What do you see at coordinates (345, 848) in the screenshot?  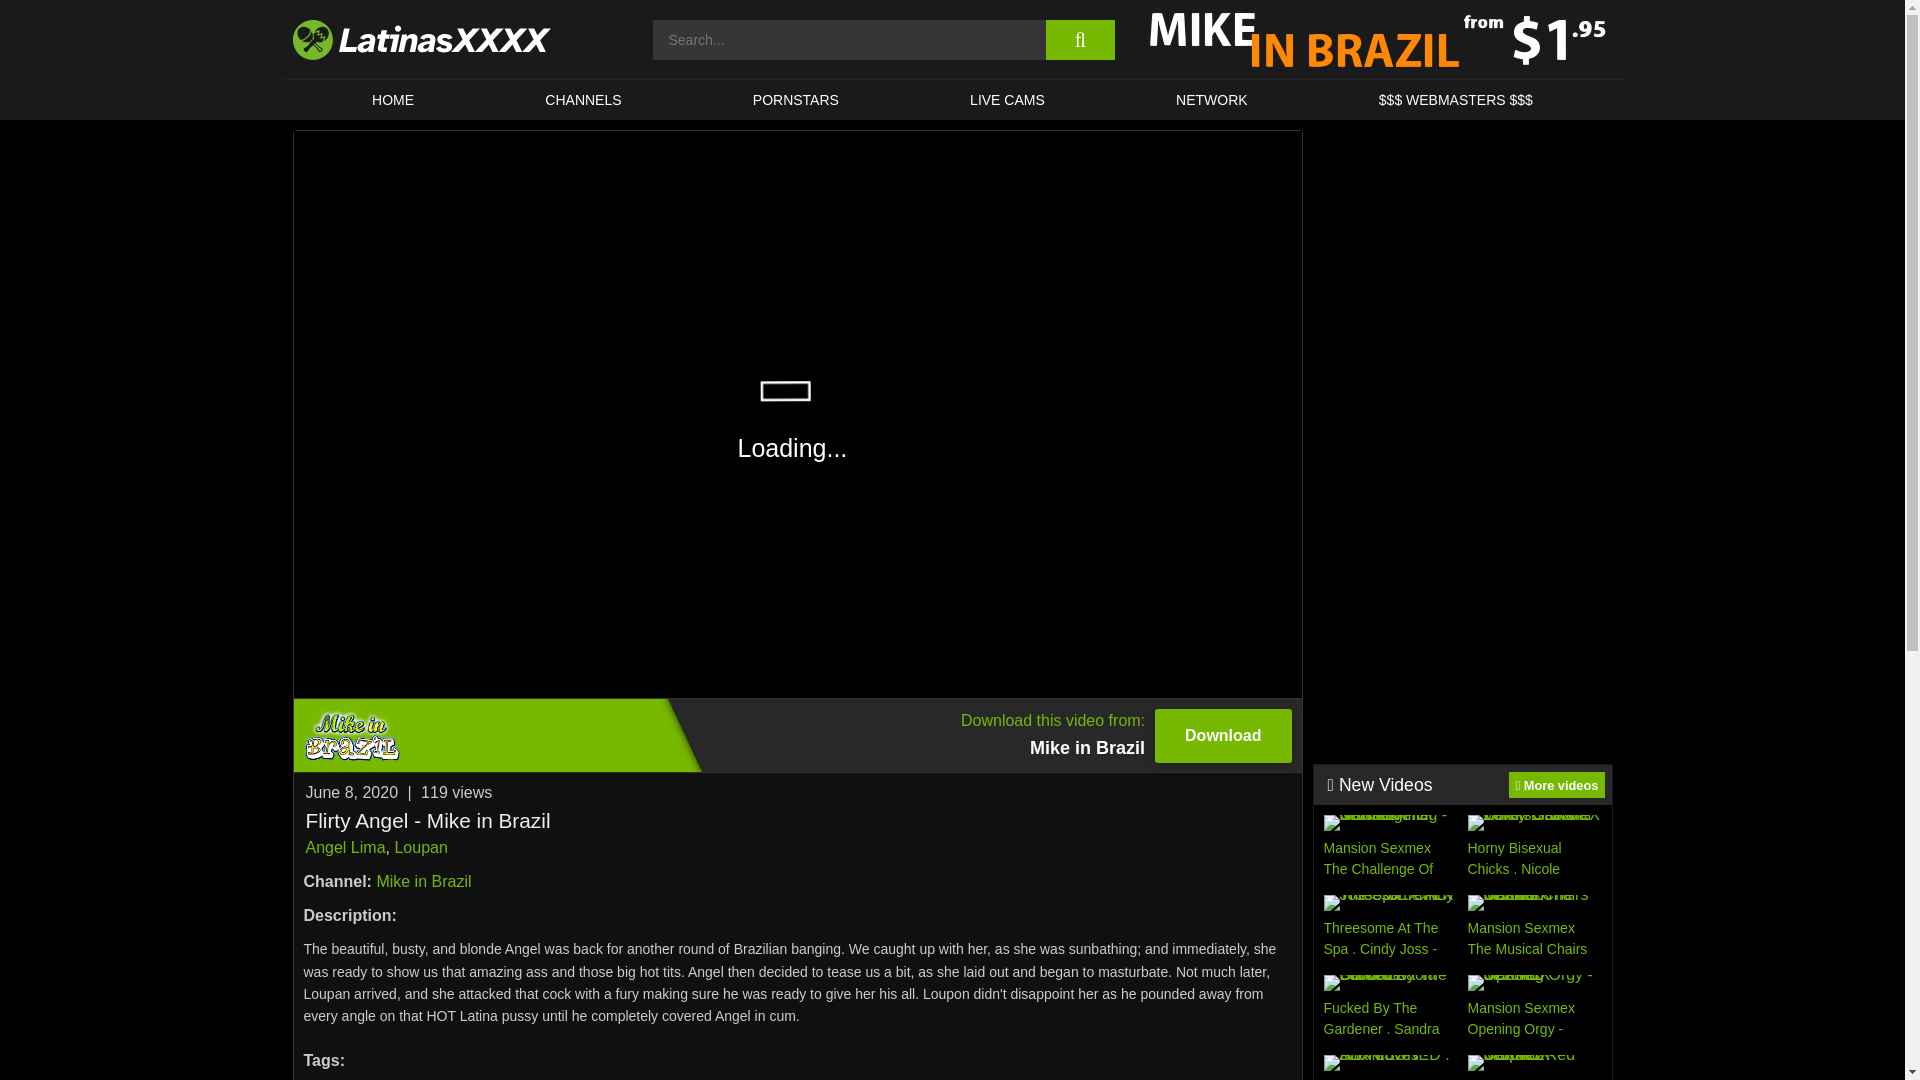 I see `PORNSTARS` at bounding box center [345, 848].